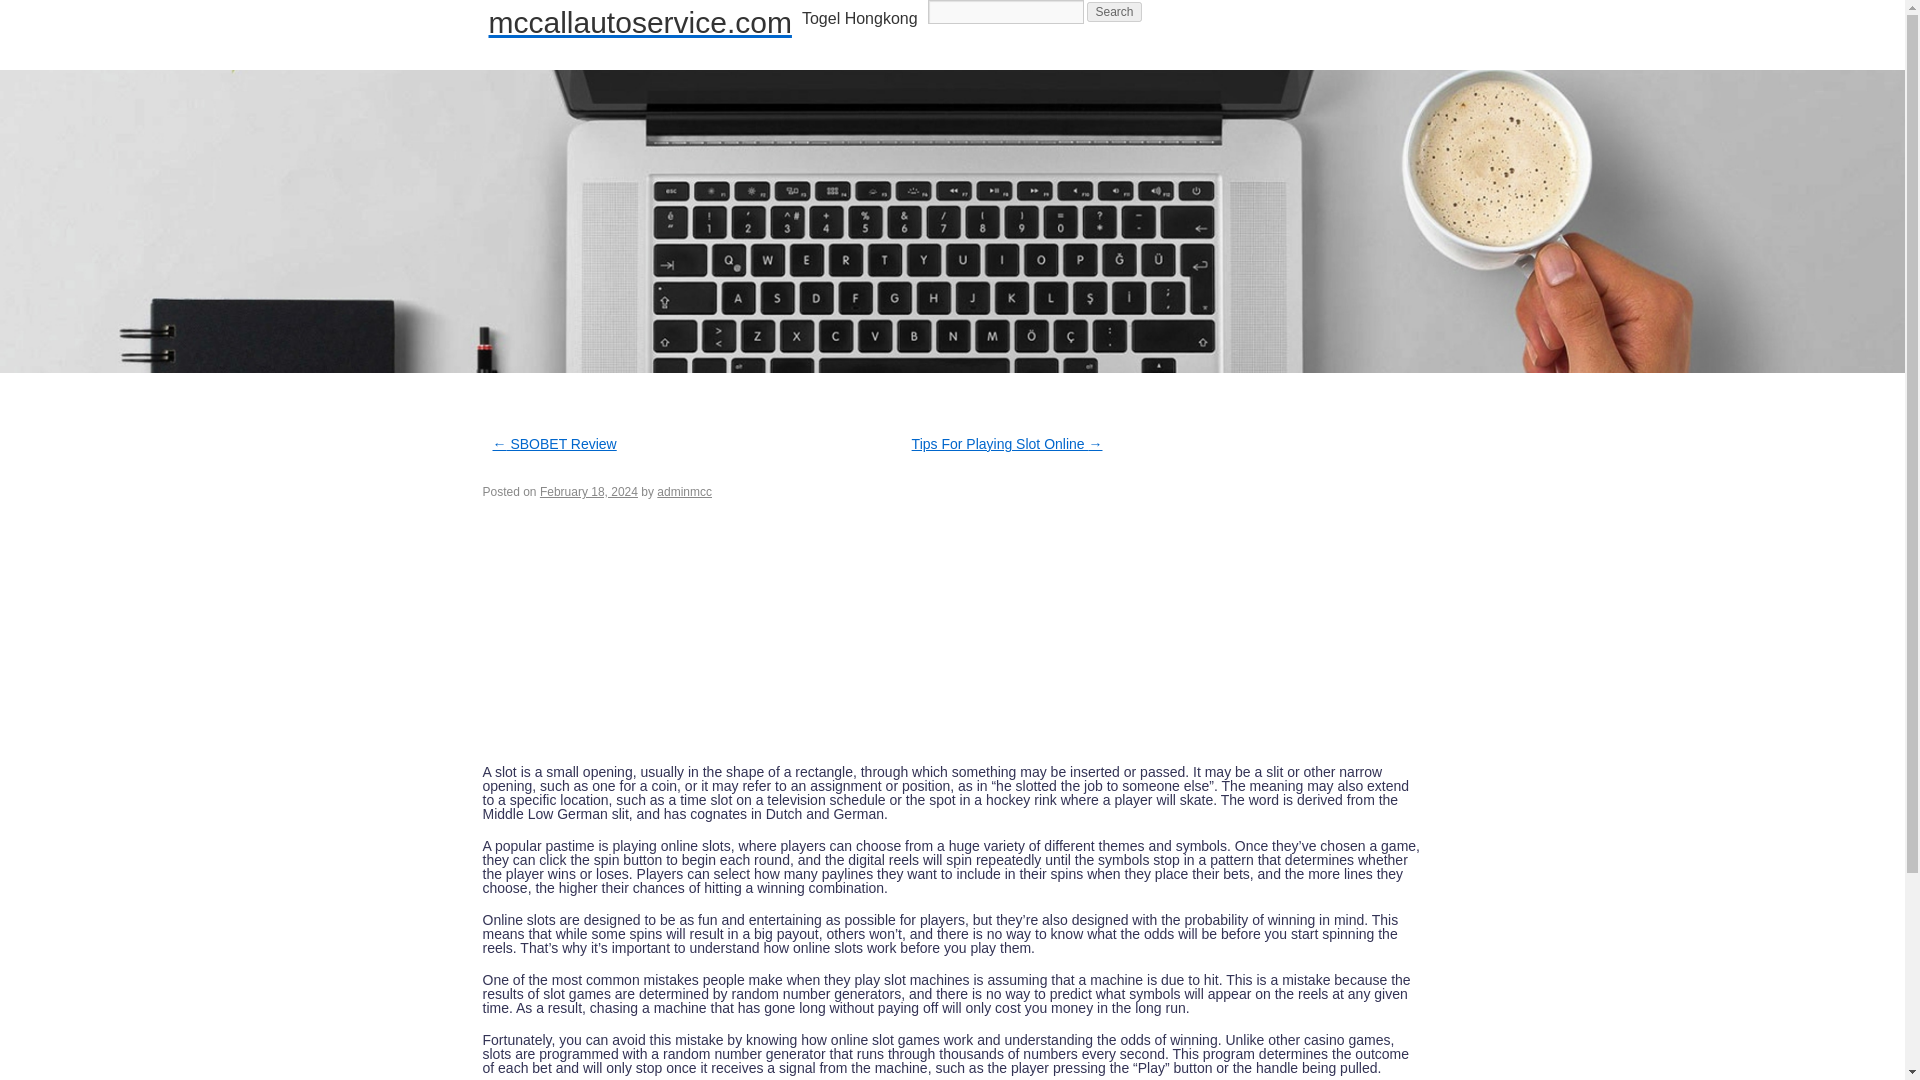 This screenshot has height=1080, width=1920. What do you see at coordinates (1113, 12) in the screenshot?
I see `Search` at bounding box center [1113, 12].